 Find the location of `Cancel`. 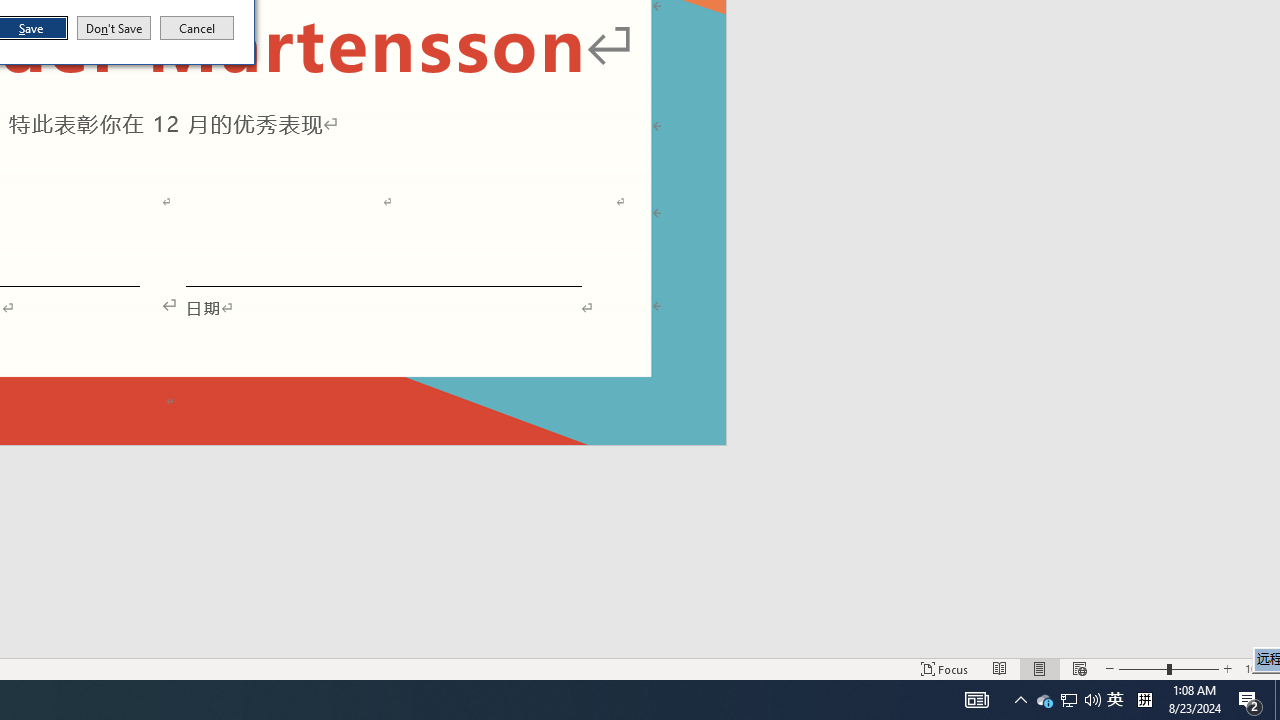

Cancel is located at coordinates (197, 28).